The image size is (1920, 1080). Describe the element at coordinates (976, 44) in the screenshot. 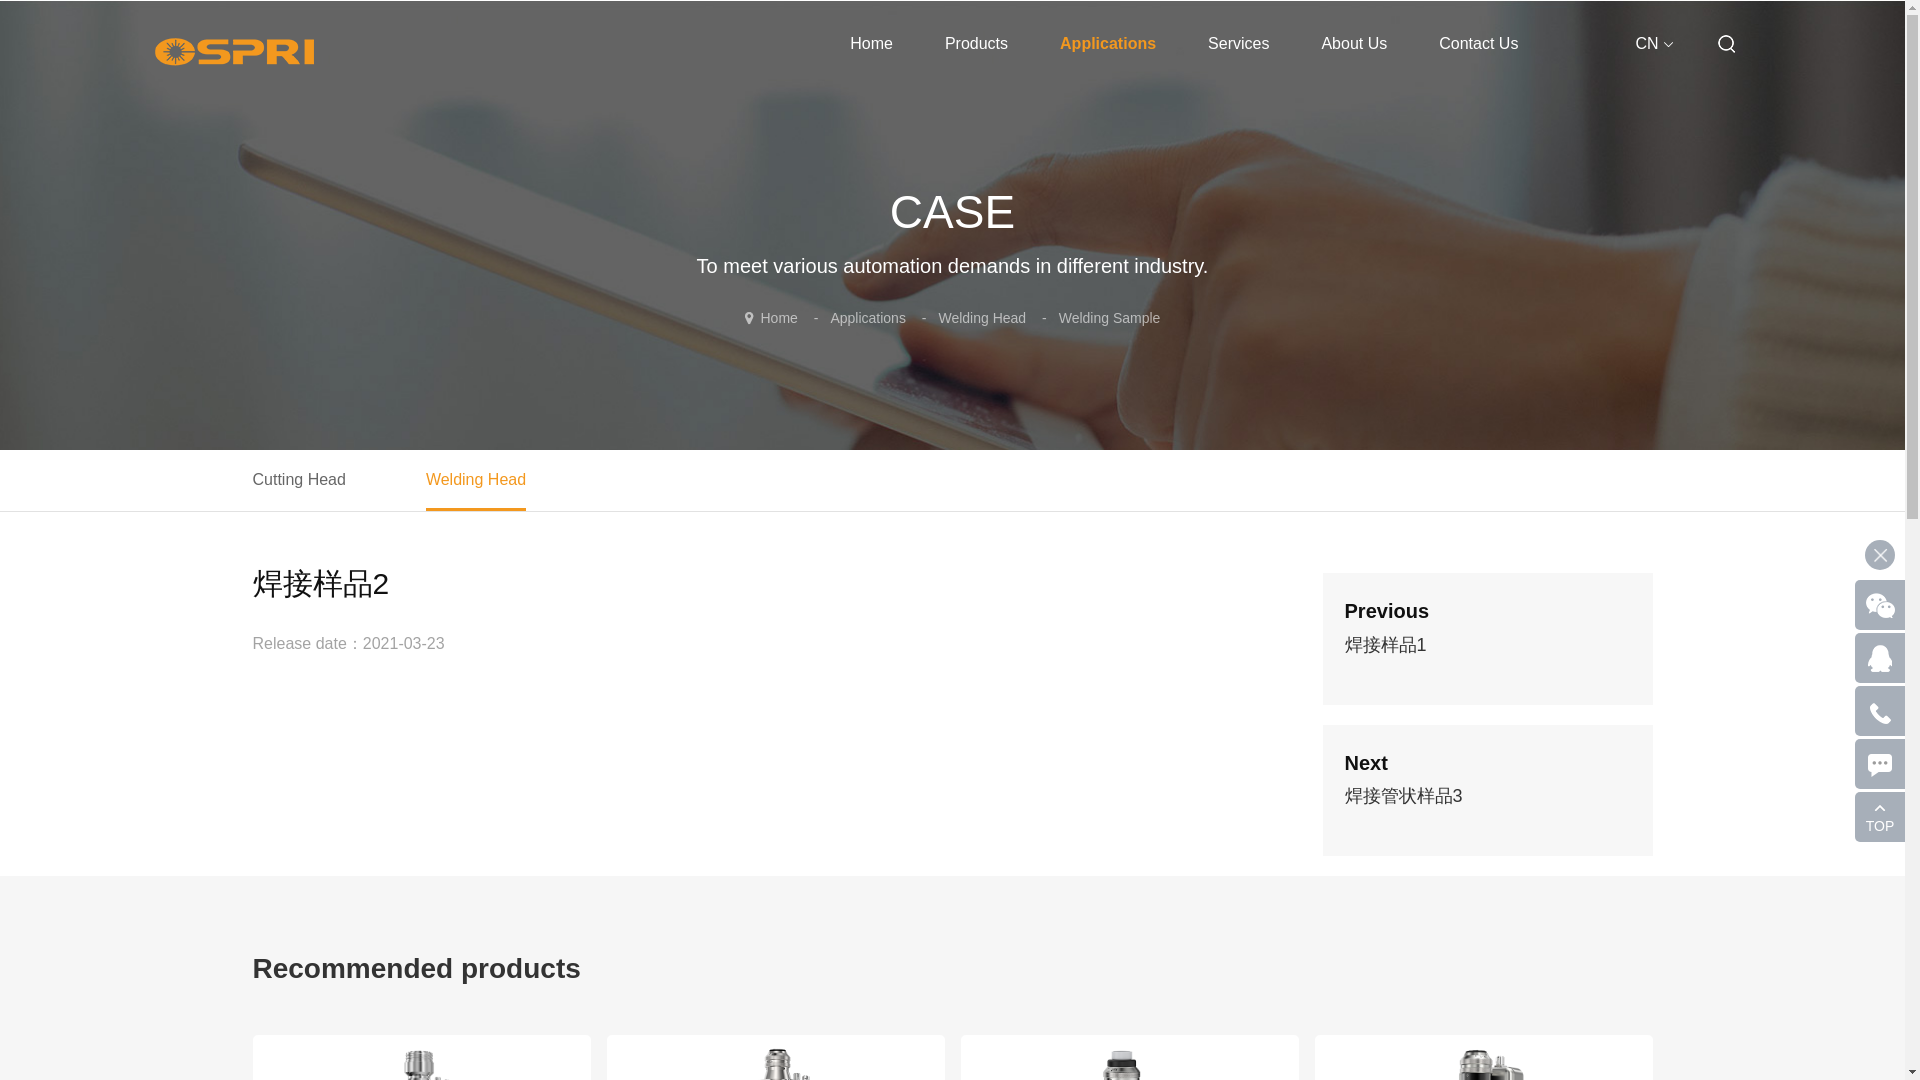

I see `Products` at that location.